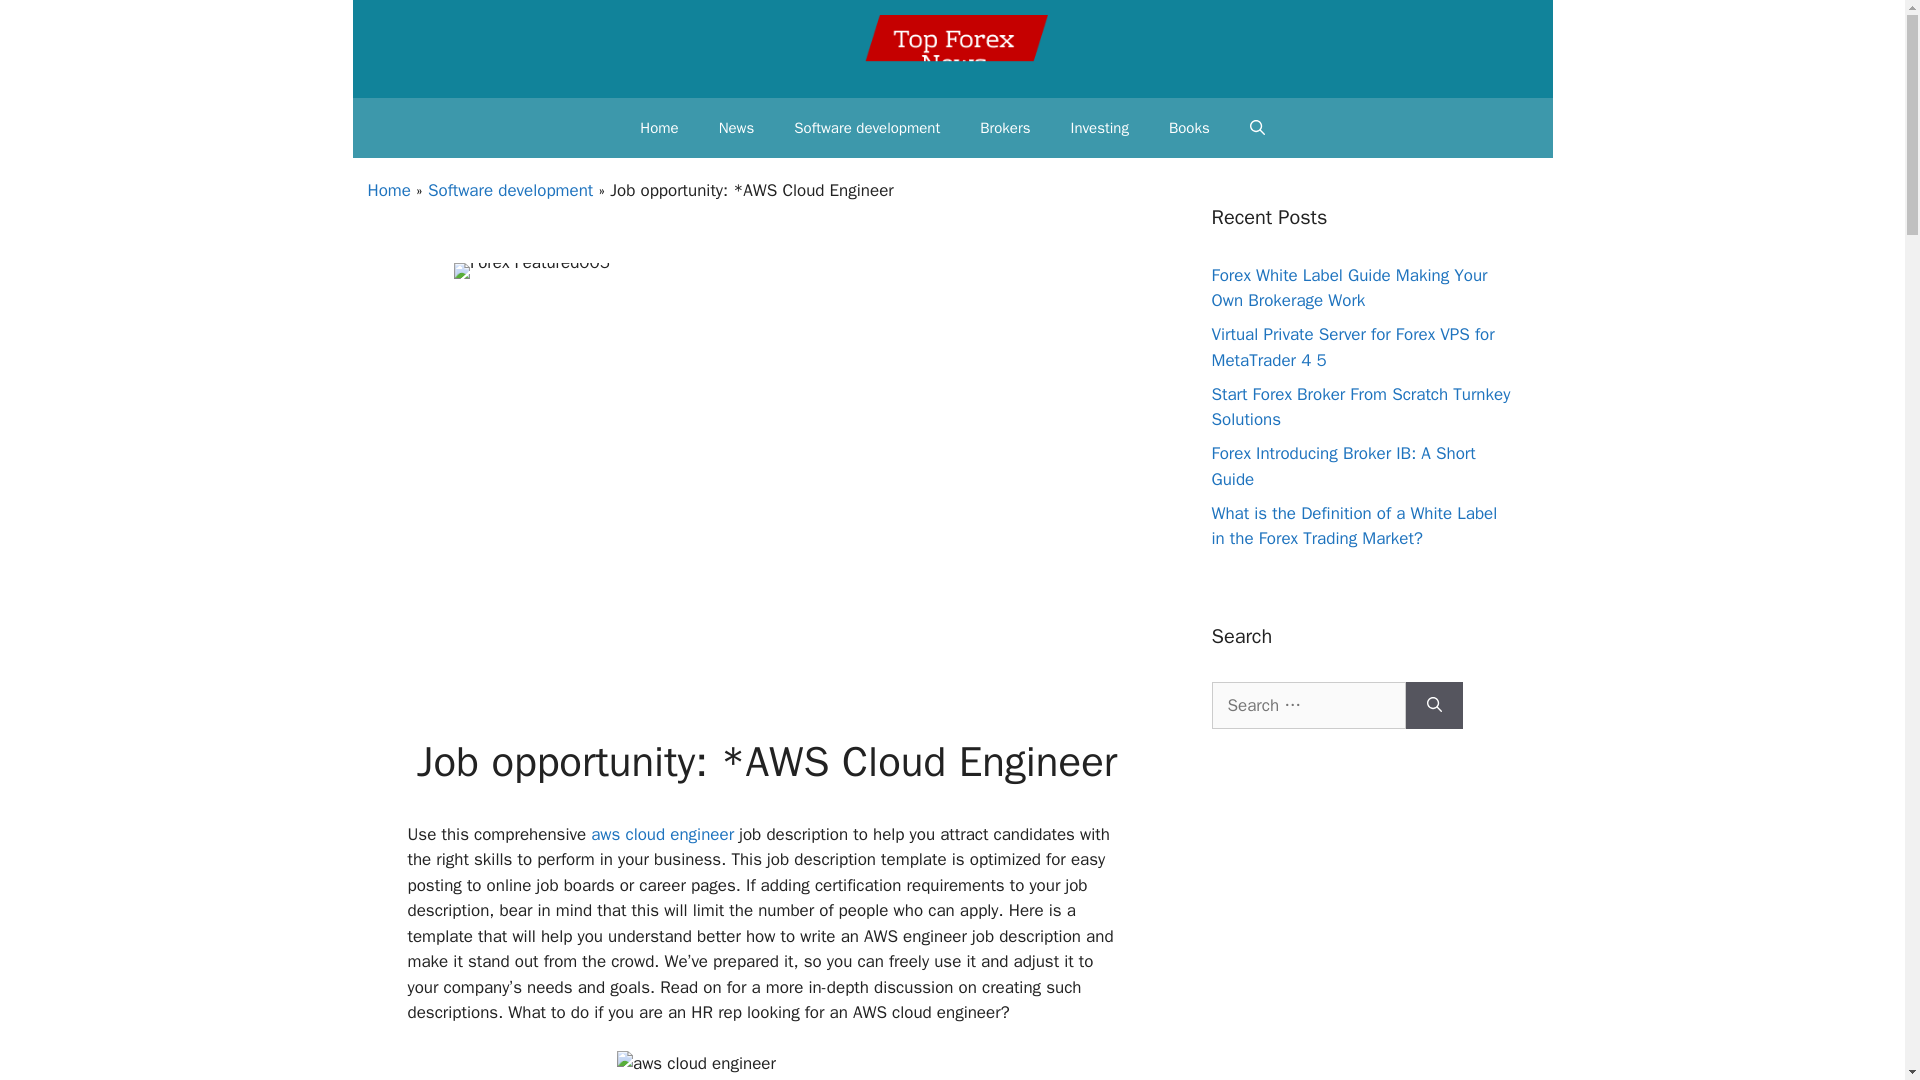 This screenshot has height=1080, width=1920. I want to click on Search for:, so click(1308, 706).